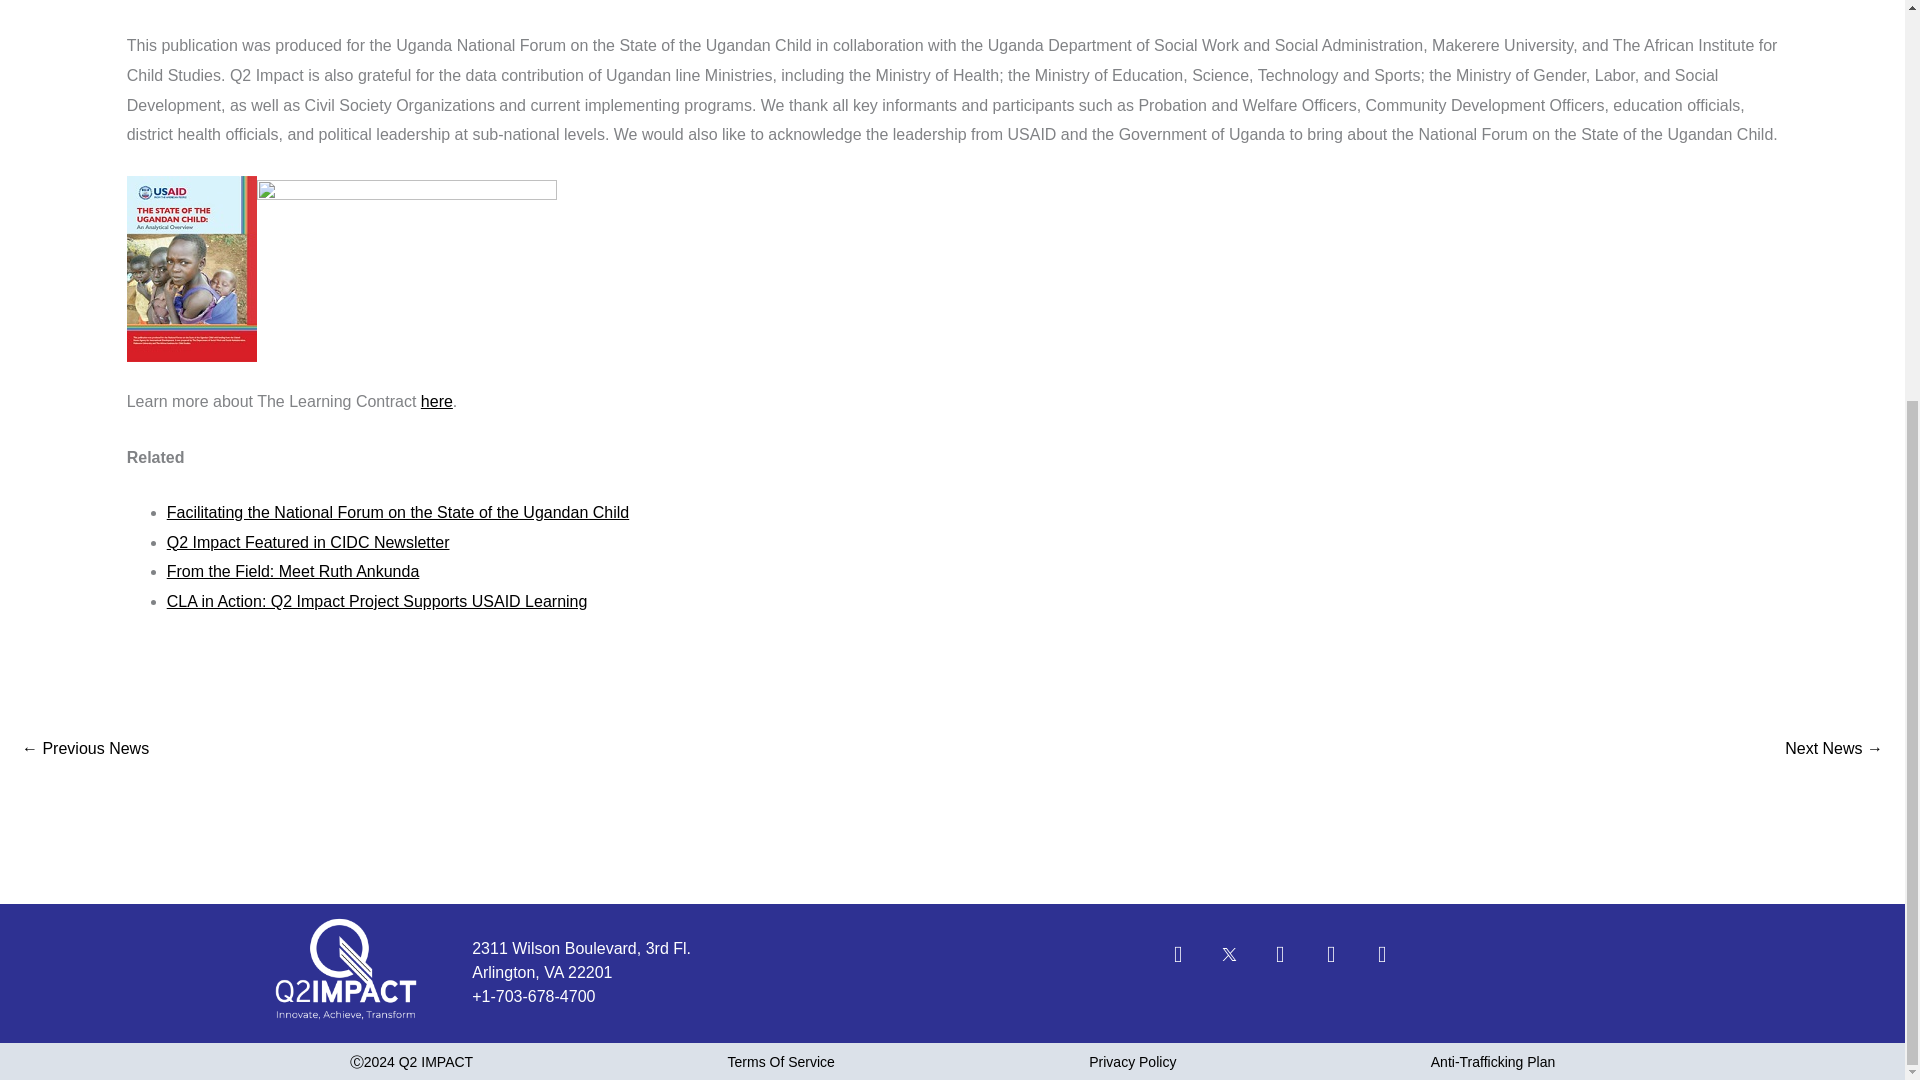 The image size is (1920, 1080). Describe the element at coordinates (1492, 1062) in the screenshot. I see `Anti-Trafficking Plan` at that location.